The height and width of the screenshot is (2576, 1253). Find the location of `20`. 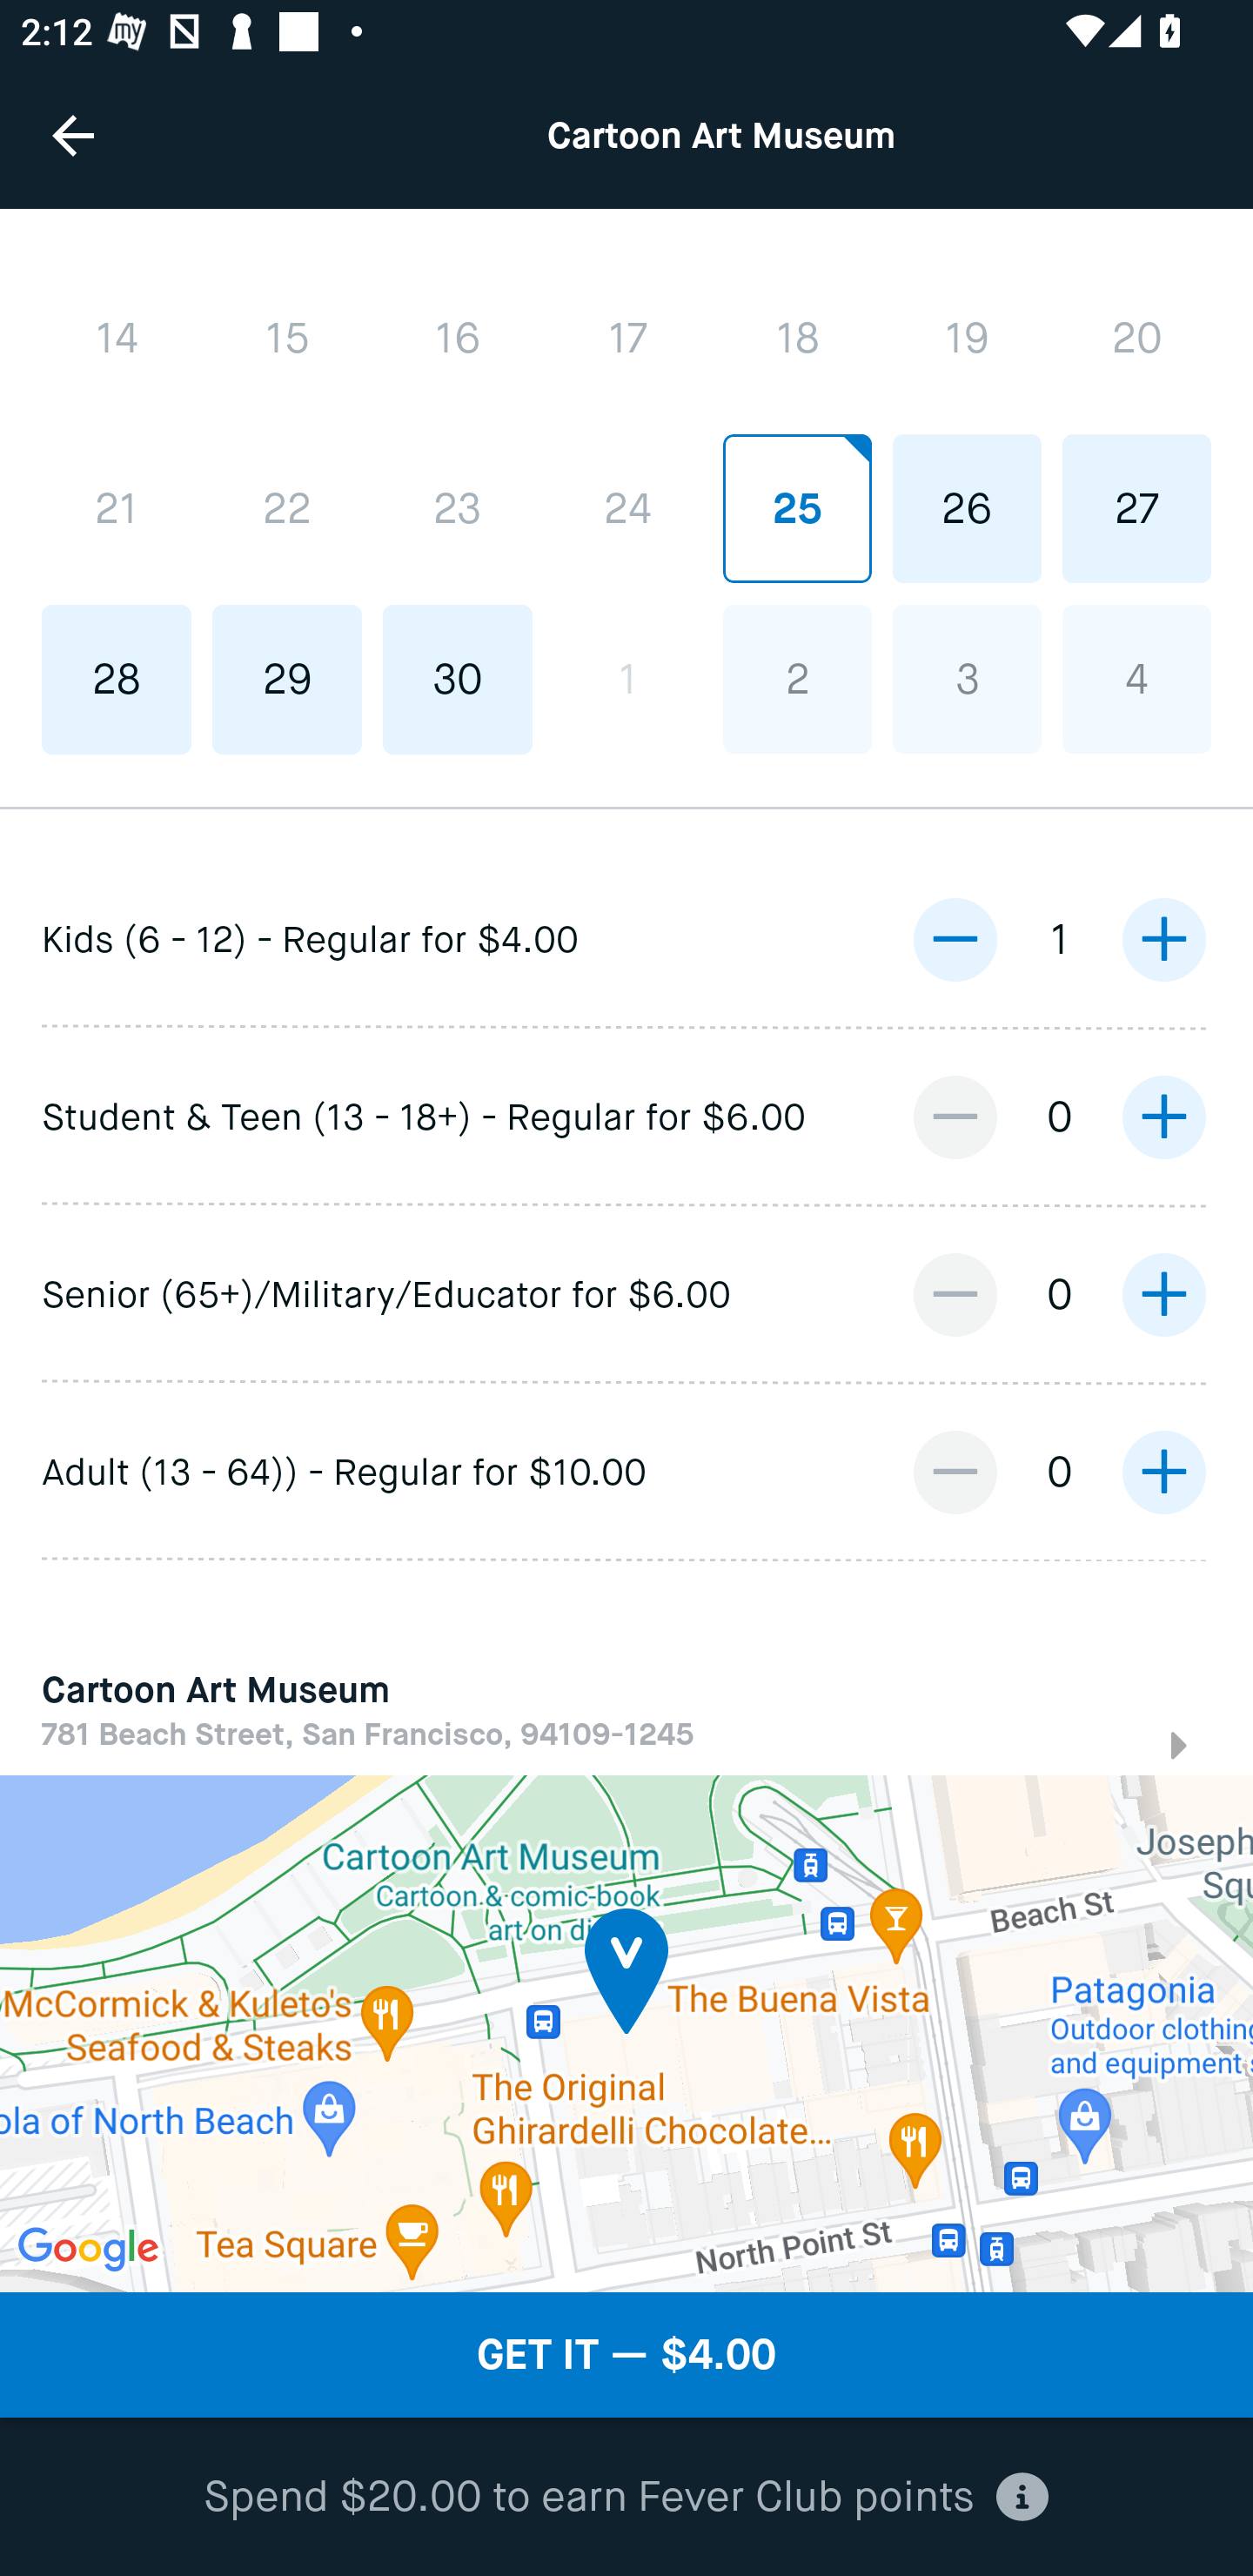

20 is located at coordinates (1136, 337).